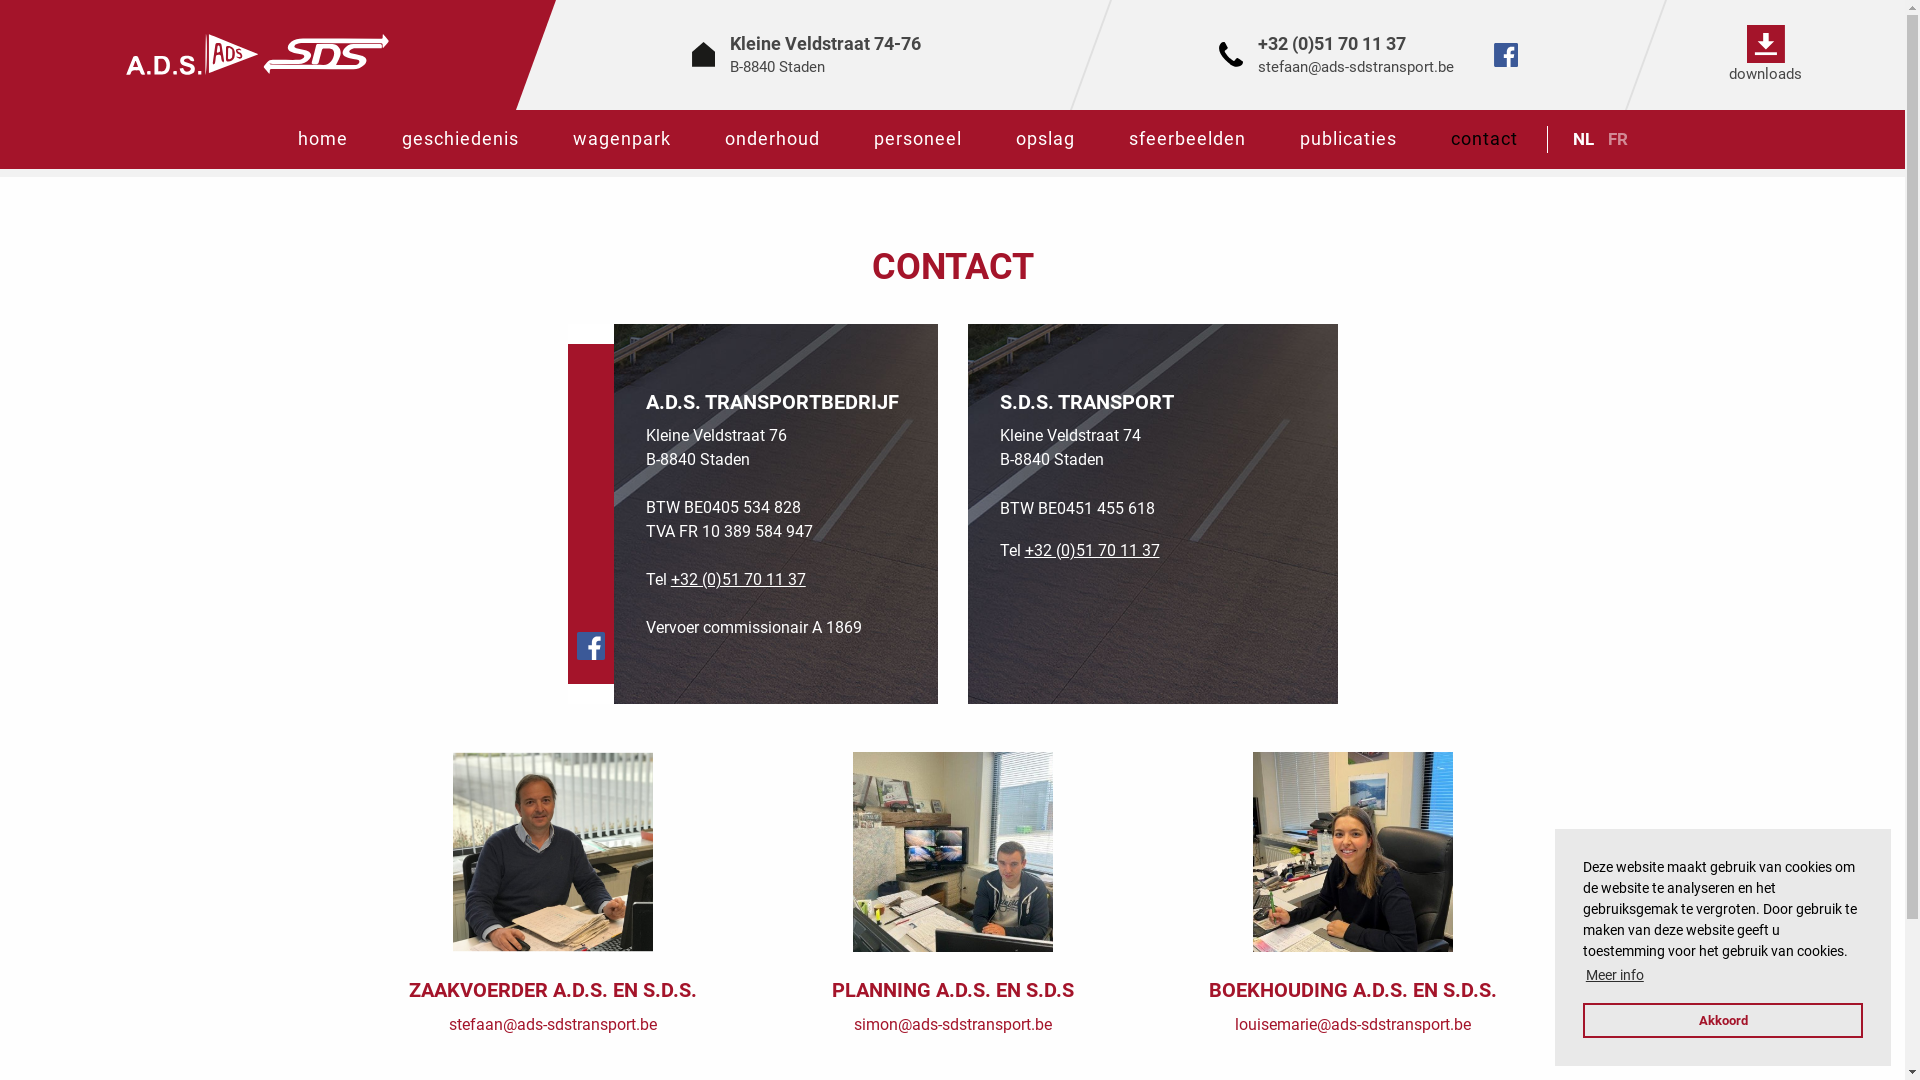 The width and height of the screenshot is (1920, 1080). I want to click on +32 (0)51 70 11 37, so click(738, 580).